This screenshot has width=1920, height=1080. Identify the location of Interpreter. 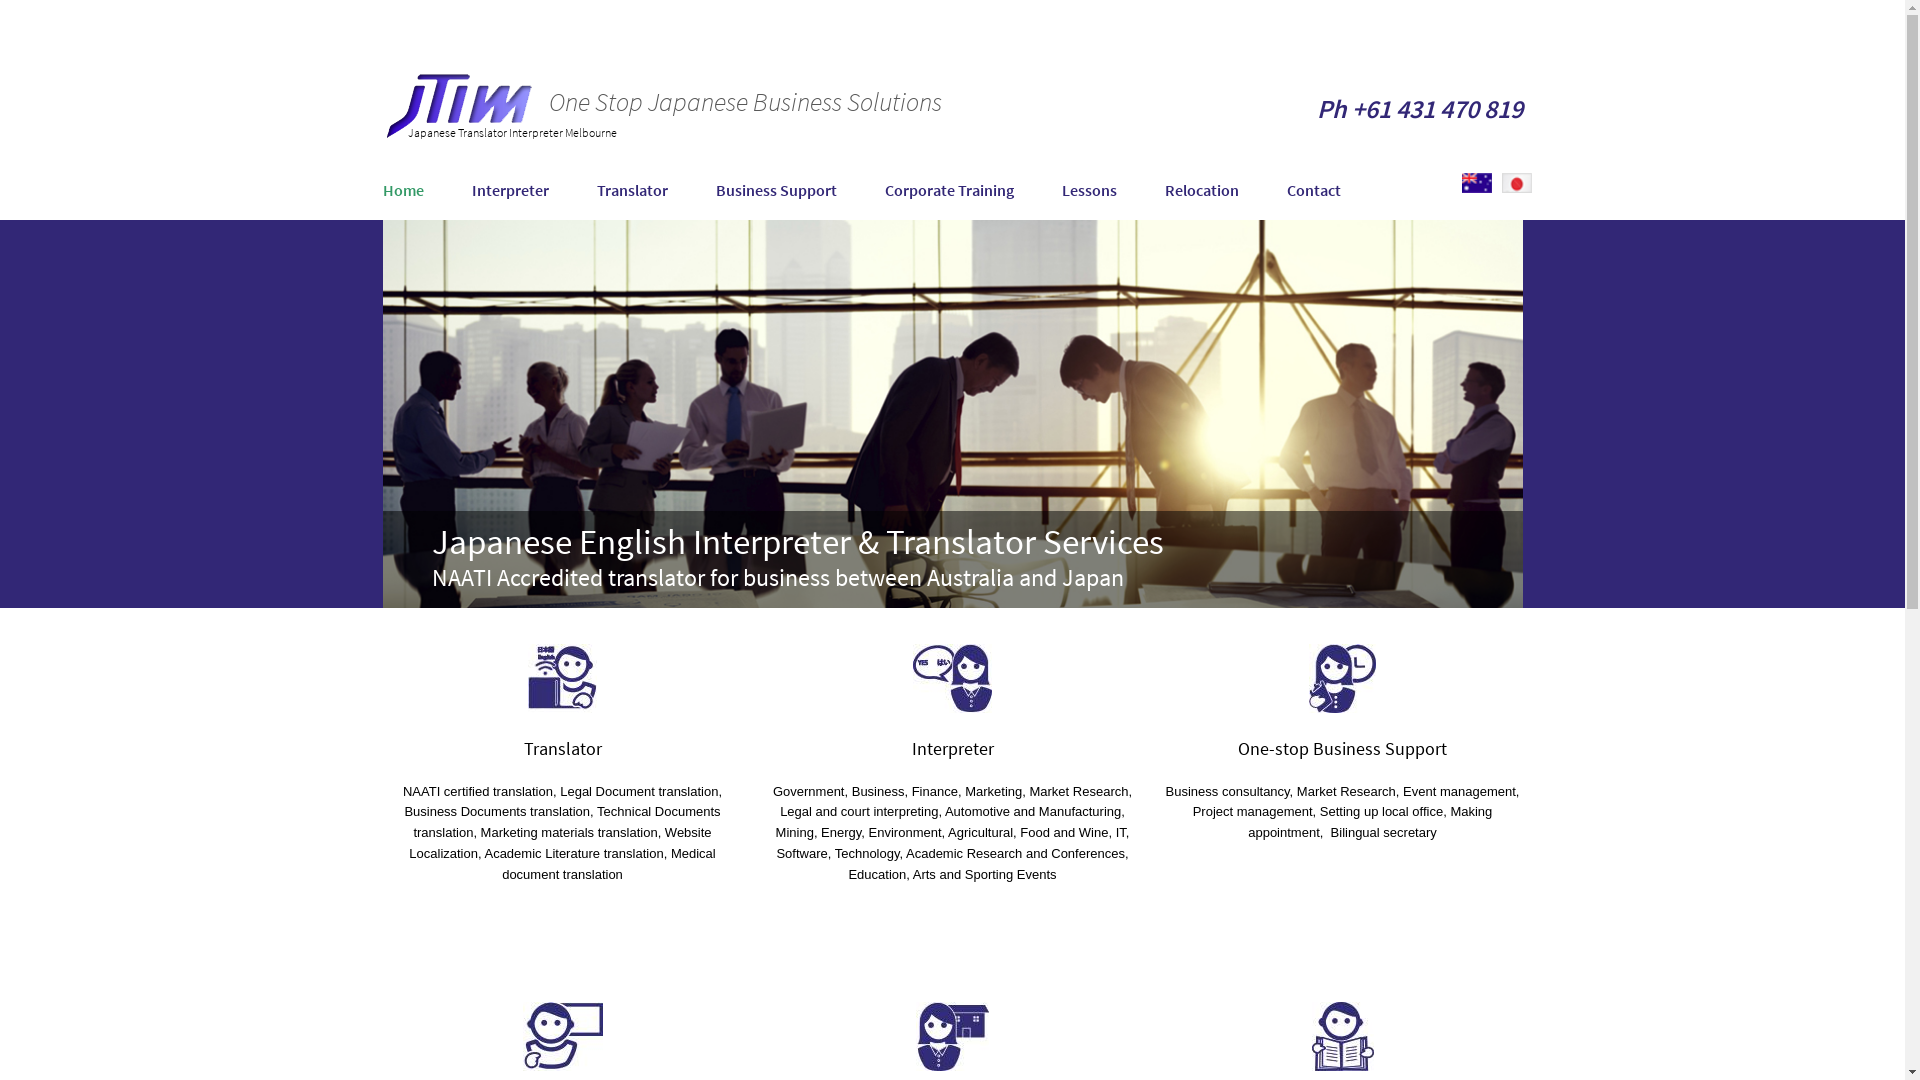
(953, 748).